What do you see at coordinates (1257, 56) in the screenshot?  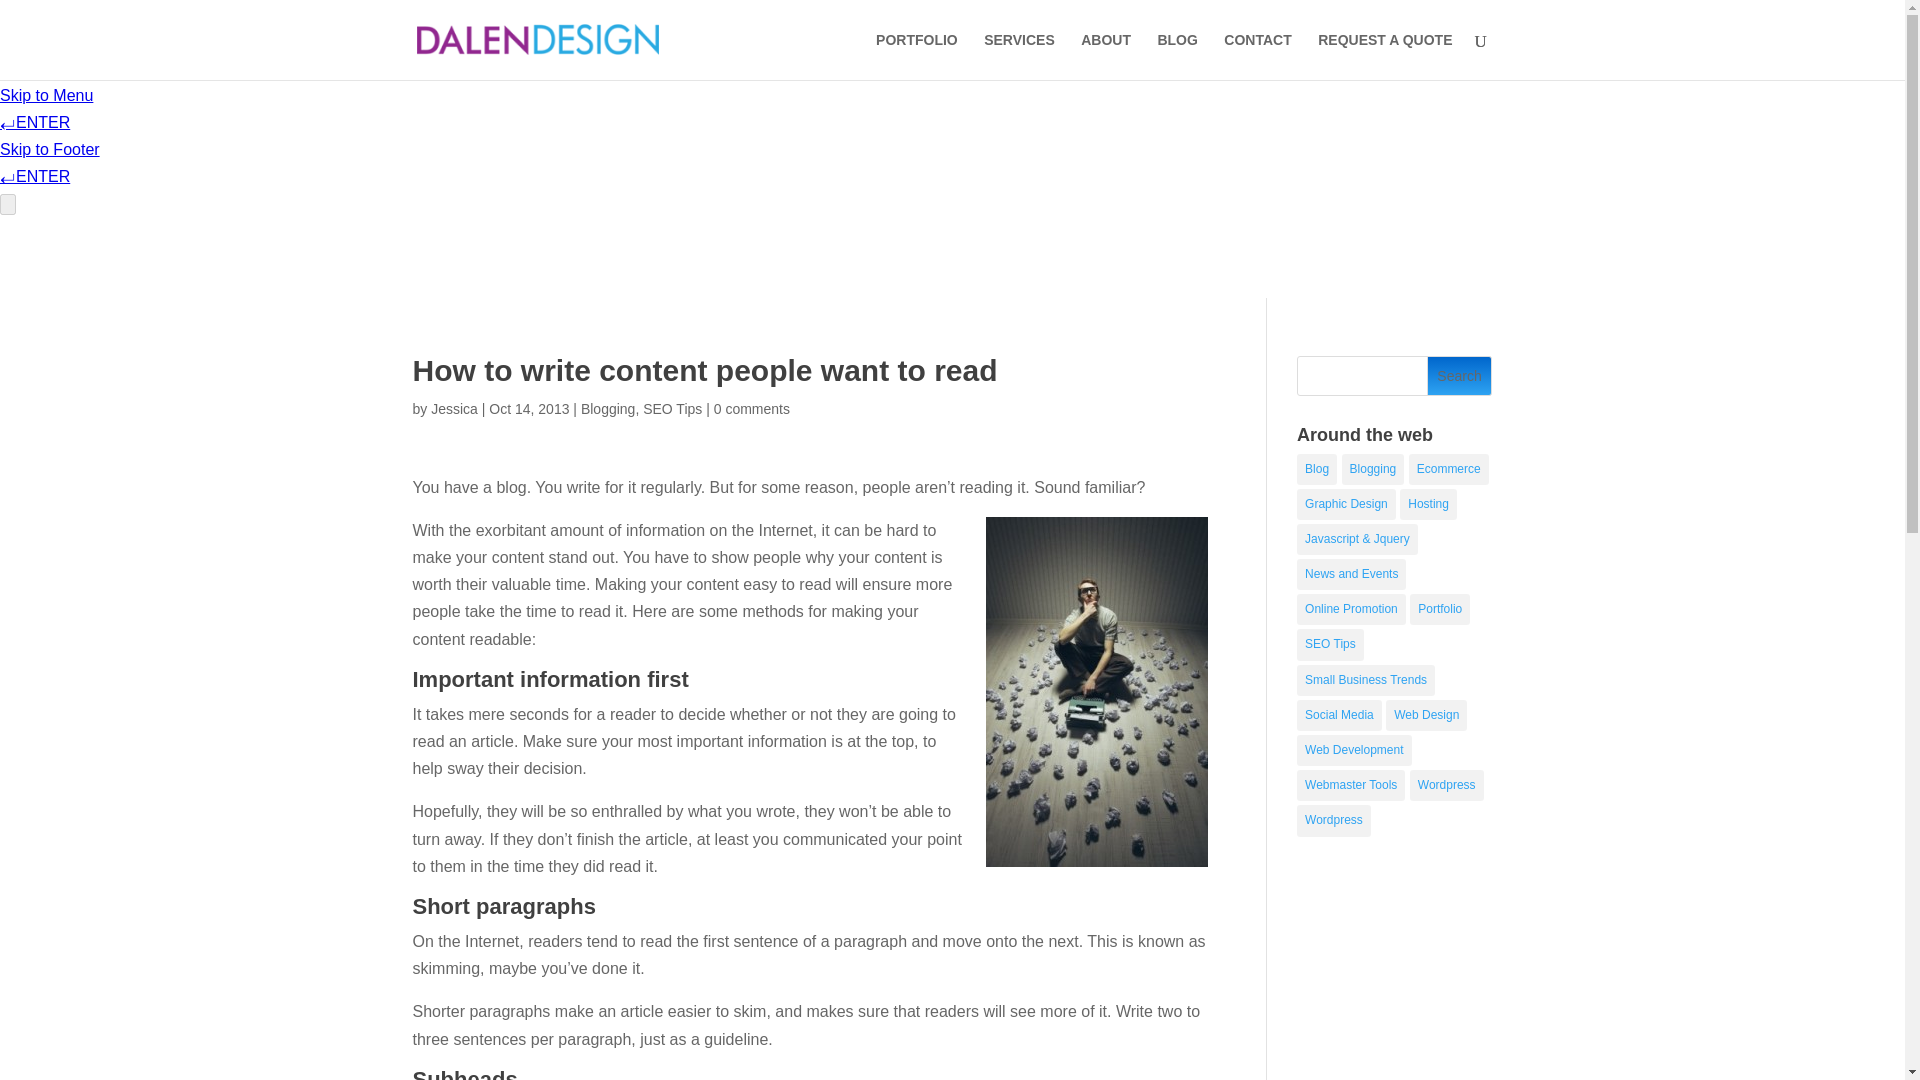 I see `CONTACT` at bounding box center [1257, 56].